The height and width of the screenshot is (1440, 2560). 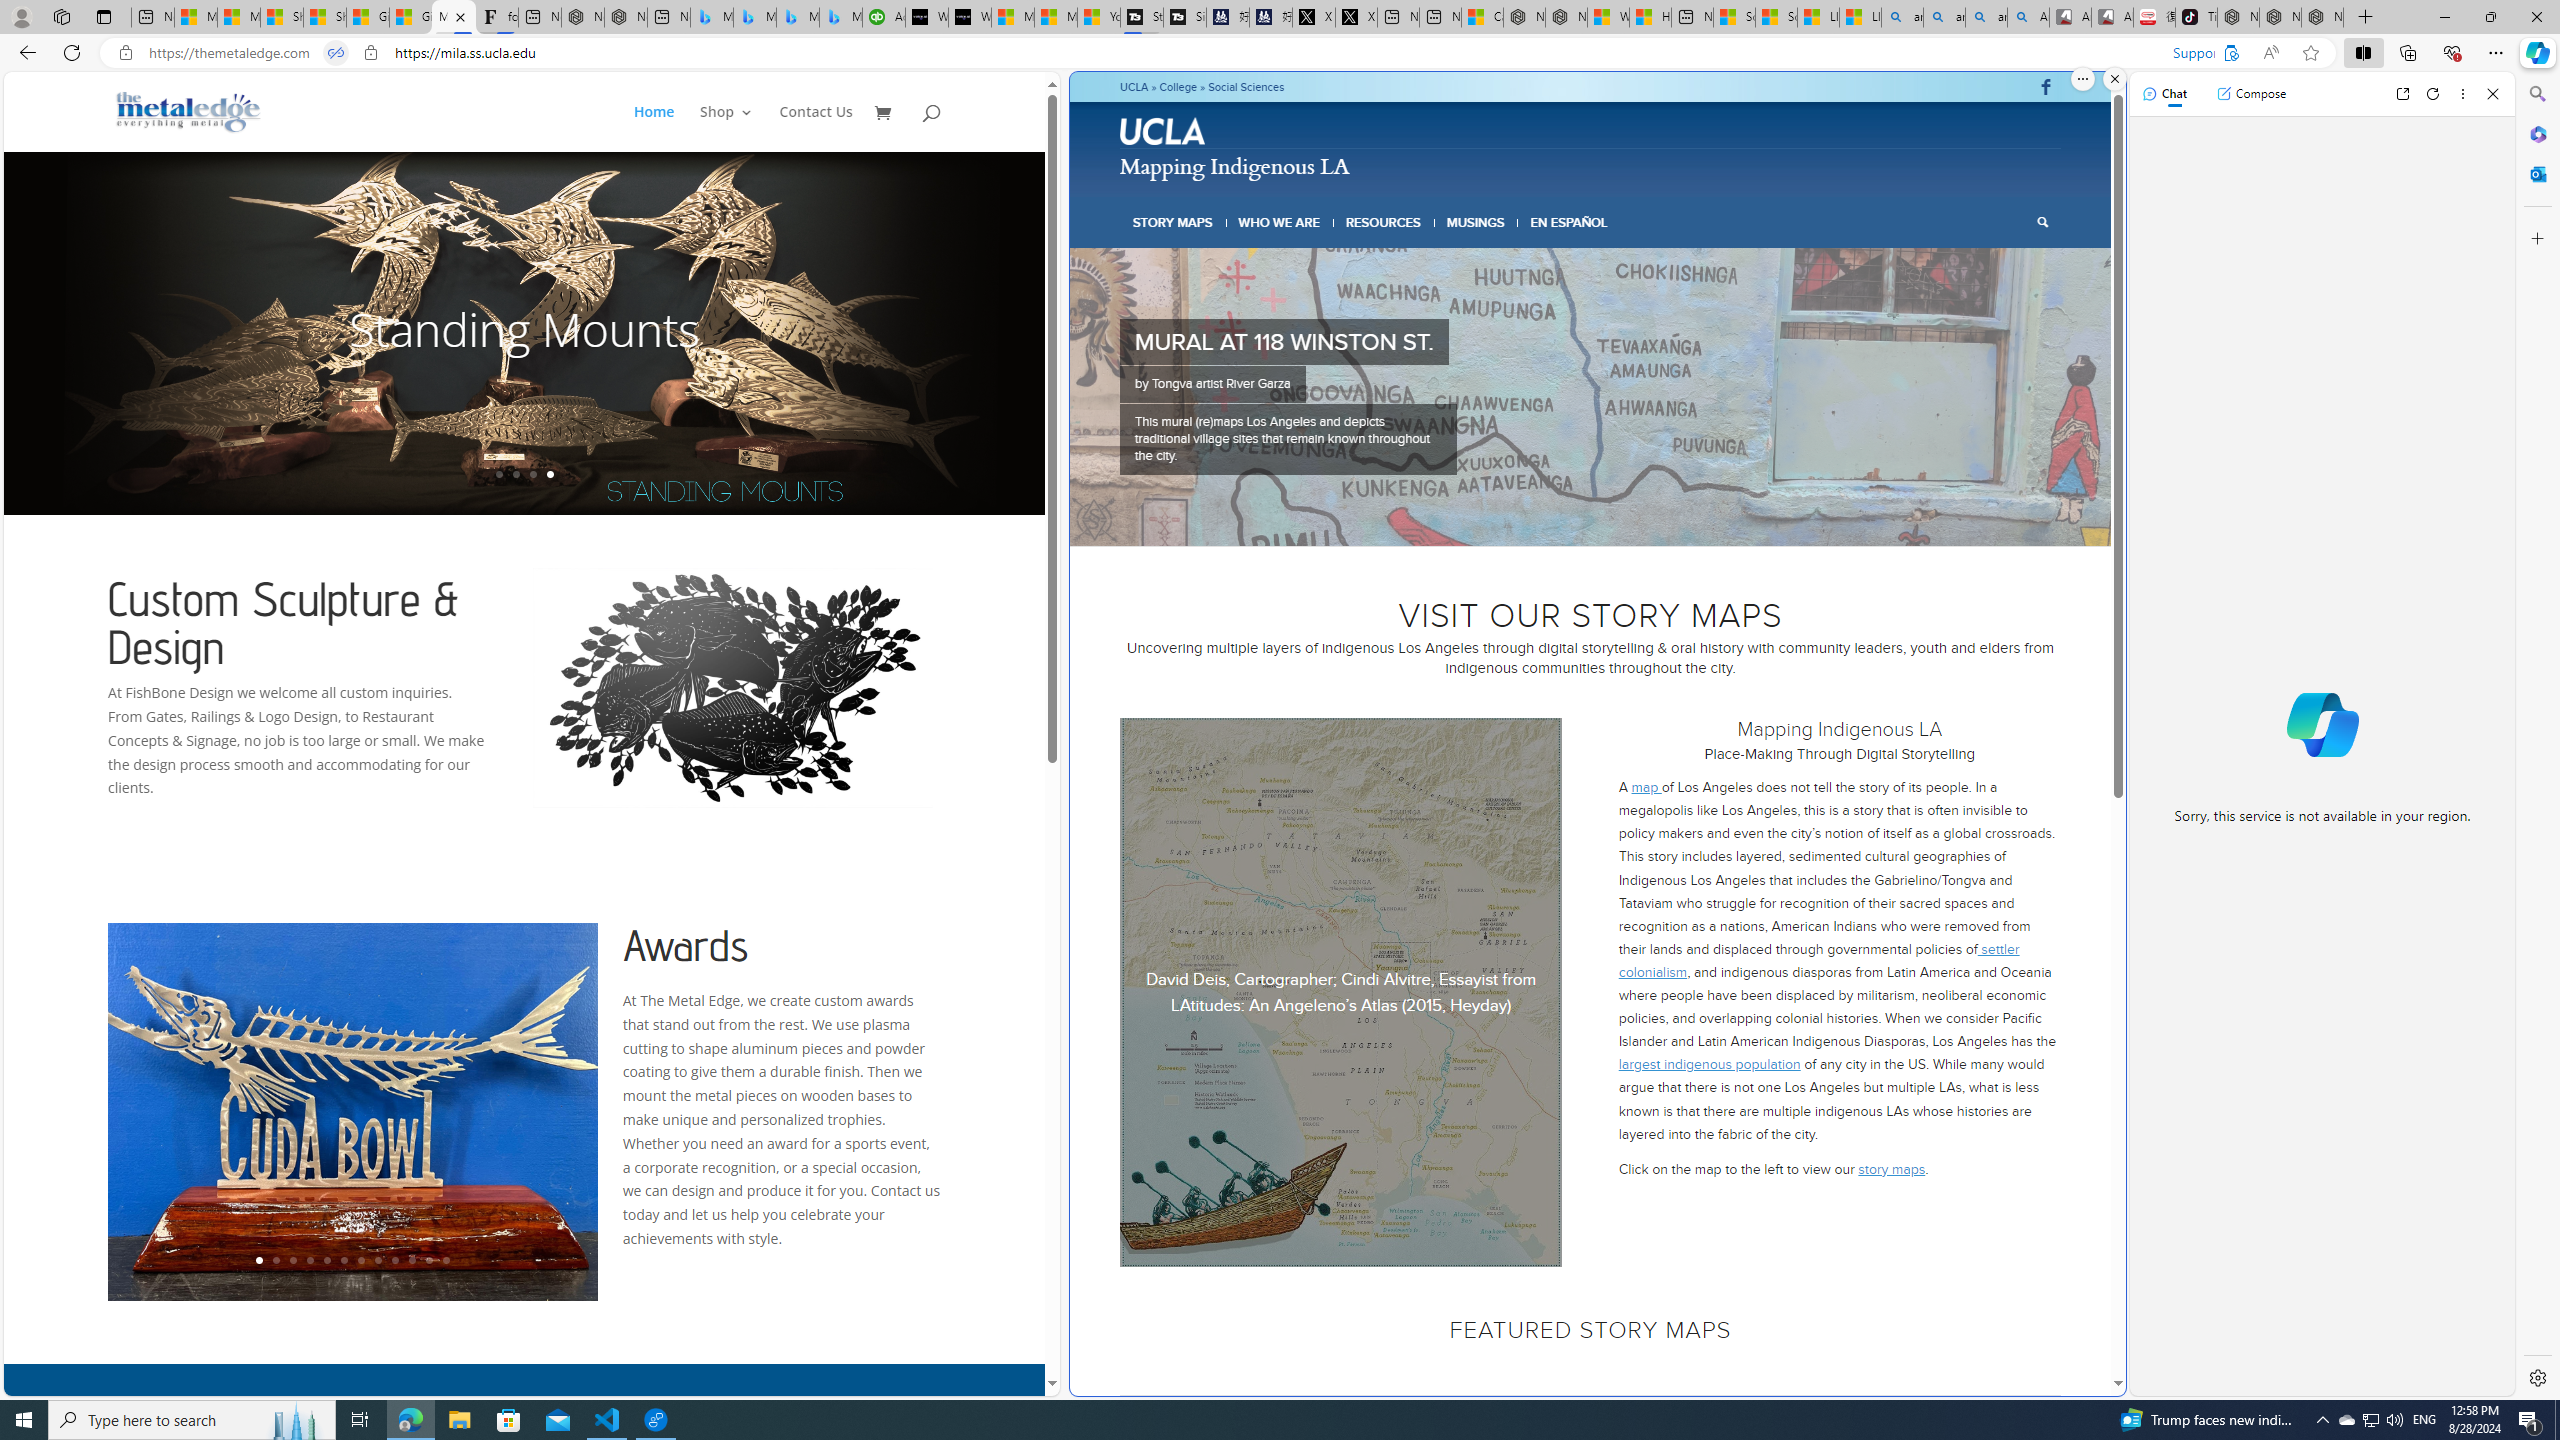 What do you see at coordinates (884, 17) in the screenshot?
I see `Accounting Software for Accountants, CPAs and Bookkeepers` at bounding box center [884, 17].